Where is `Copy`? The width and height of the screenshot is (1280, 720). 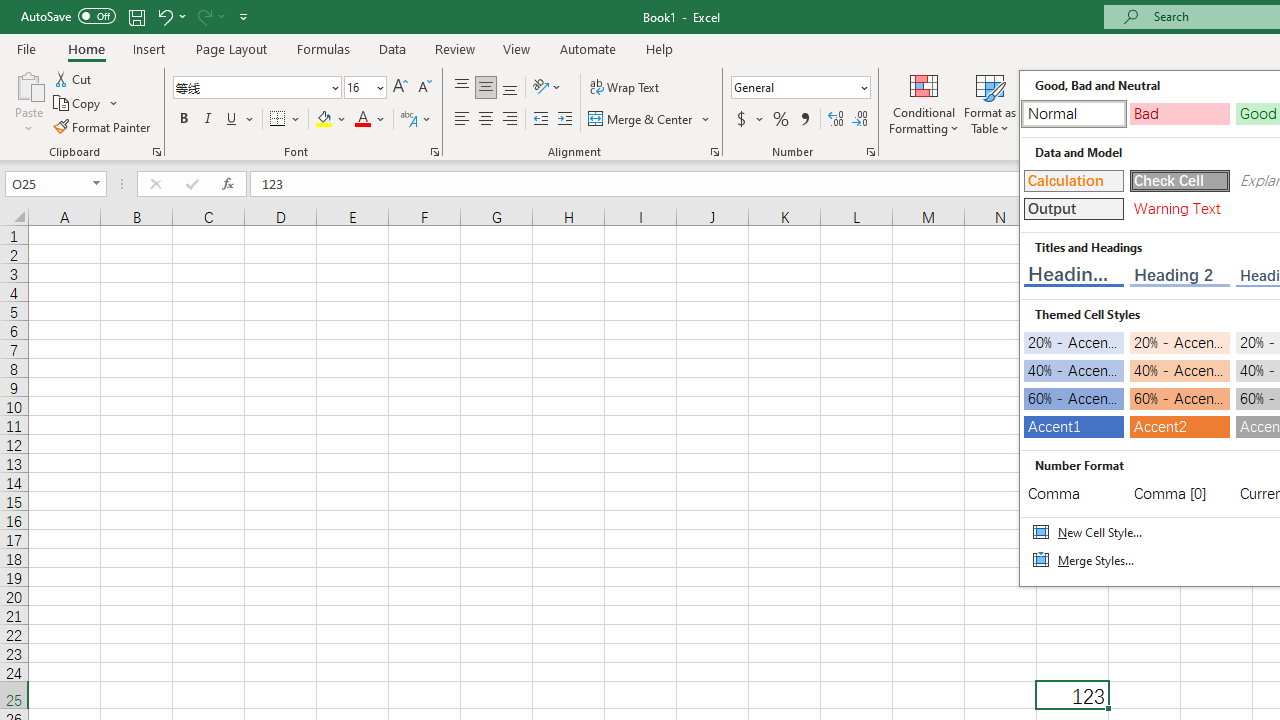
Copy is located at coordinates (86, 104).